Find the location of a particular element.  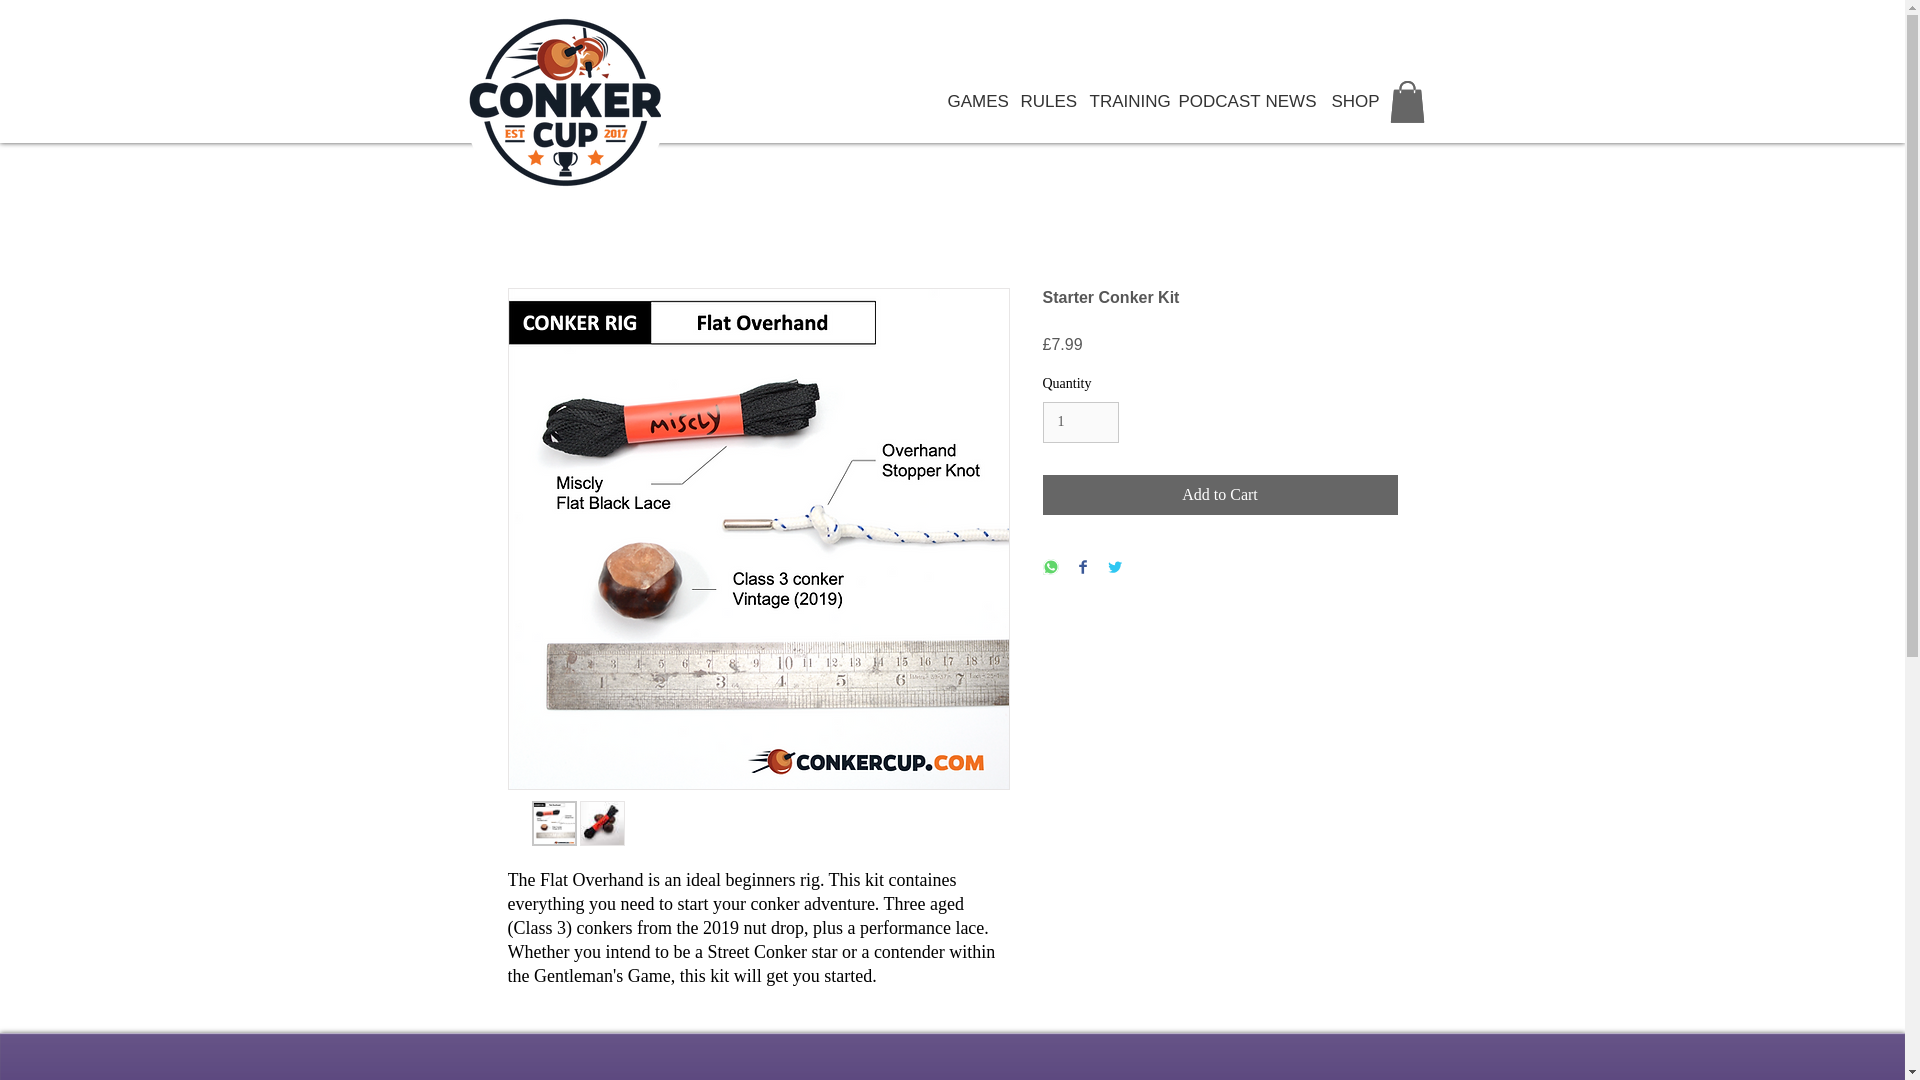

1 is located at coordinates (1080, 422).